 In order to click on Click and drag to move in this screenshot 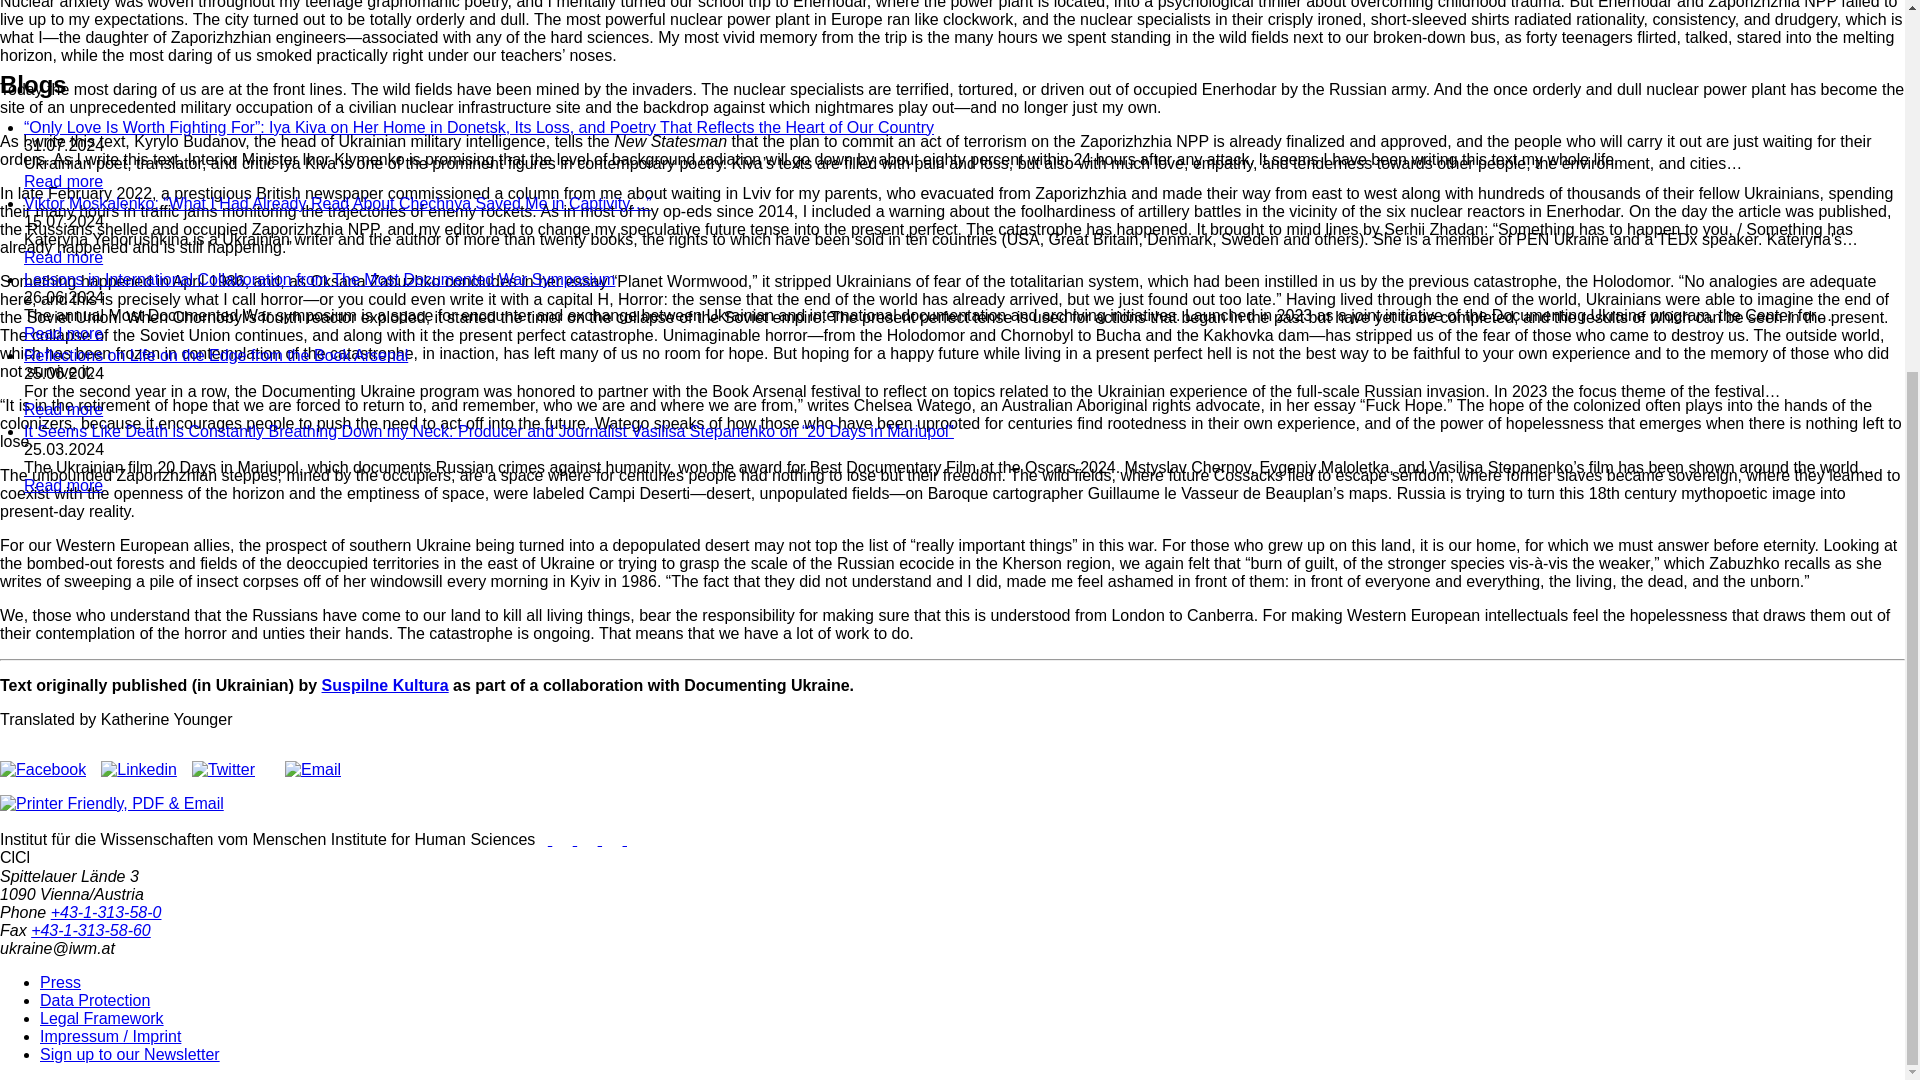, I will do `click(22, 856)`.